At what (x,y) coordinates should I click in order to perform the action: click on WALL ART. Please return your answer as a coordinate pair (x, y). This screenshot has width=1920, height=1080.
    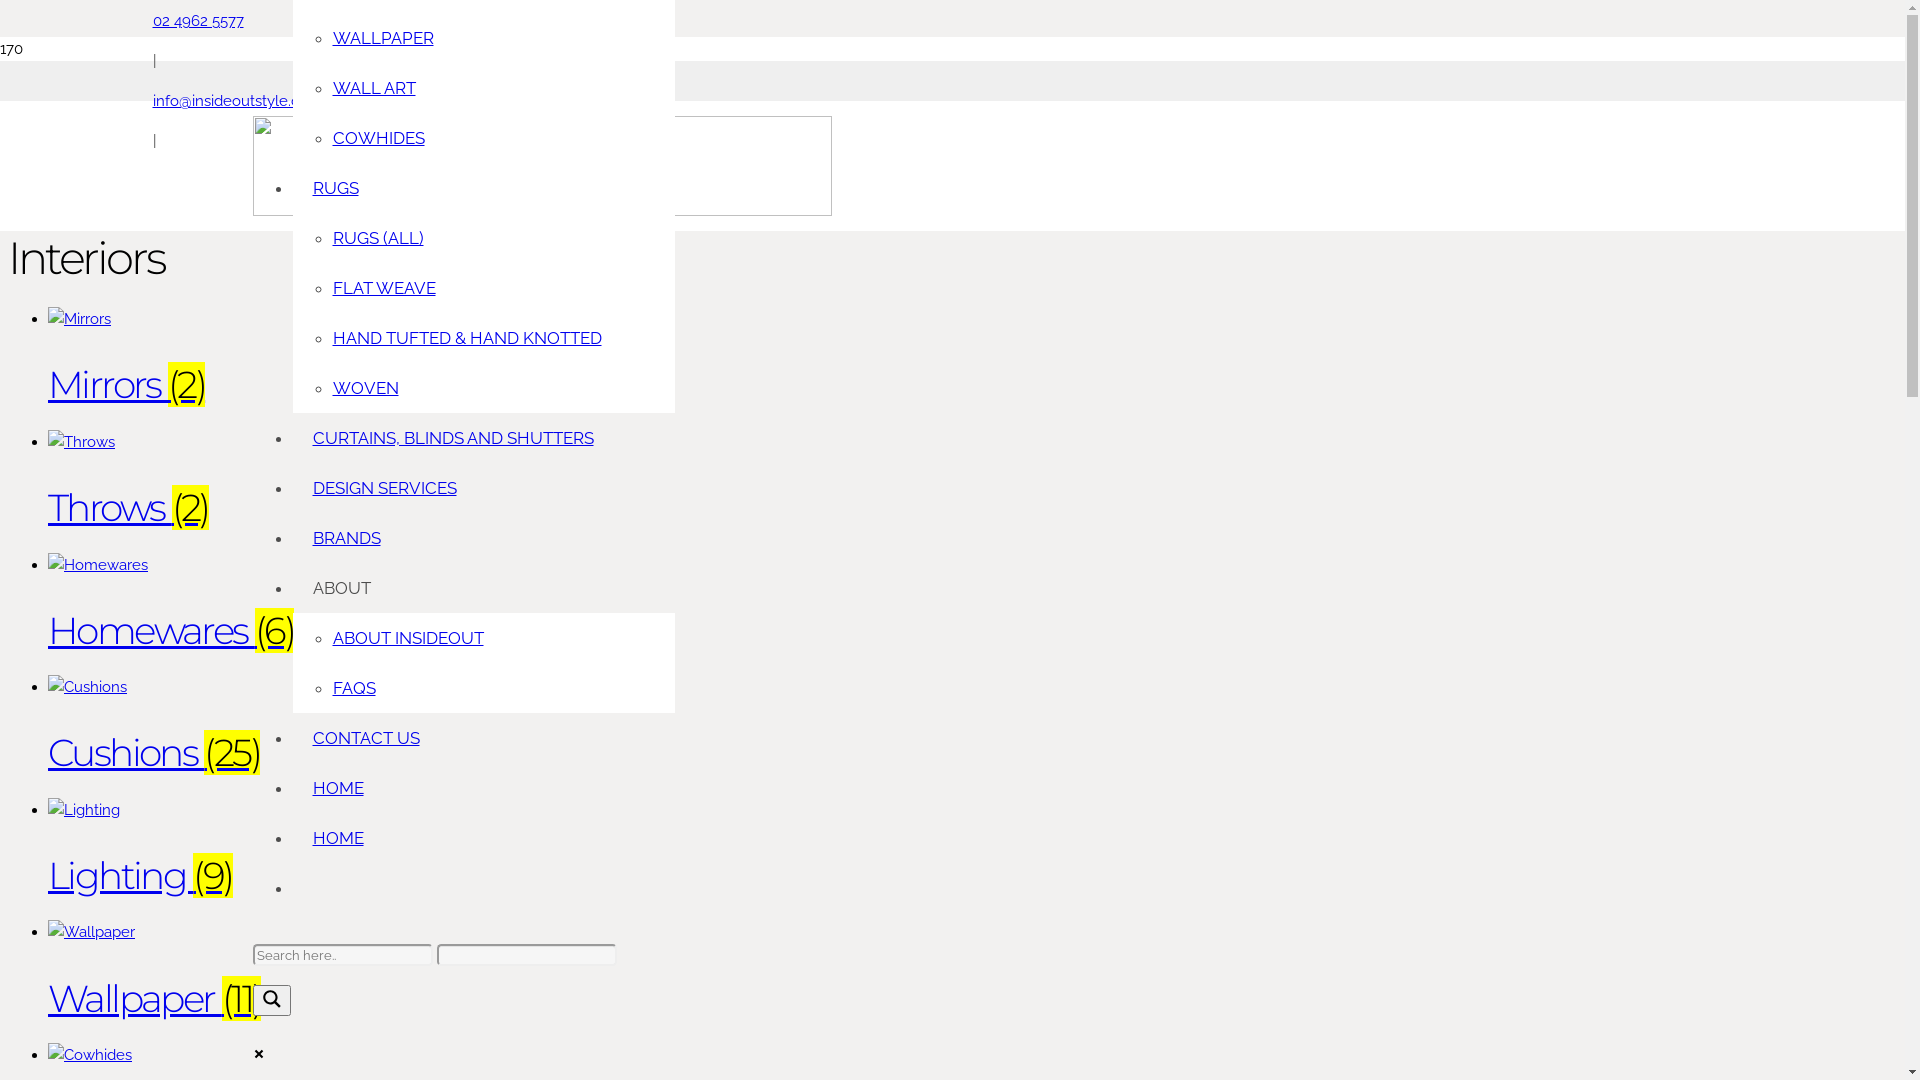
    Looking at the image, I should click on (374, 88).